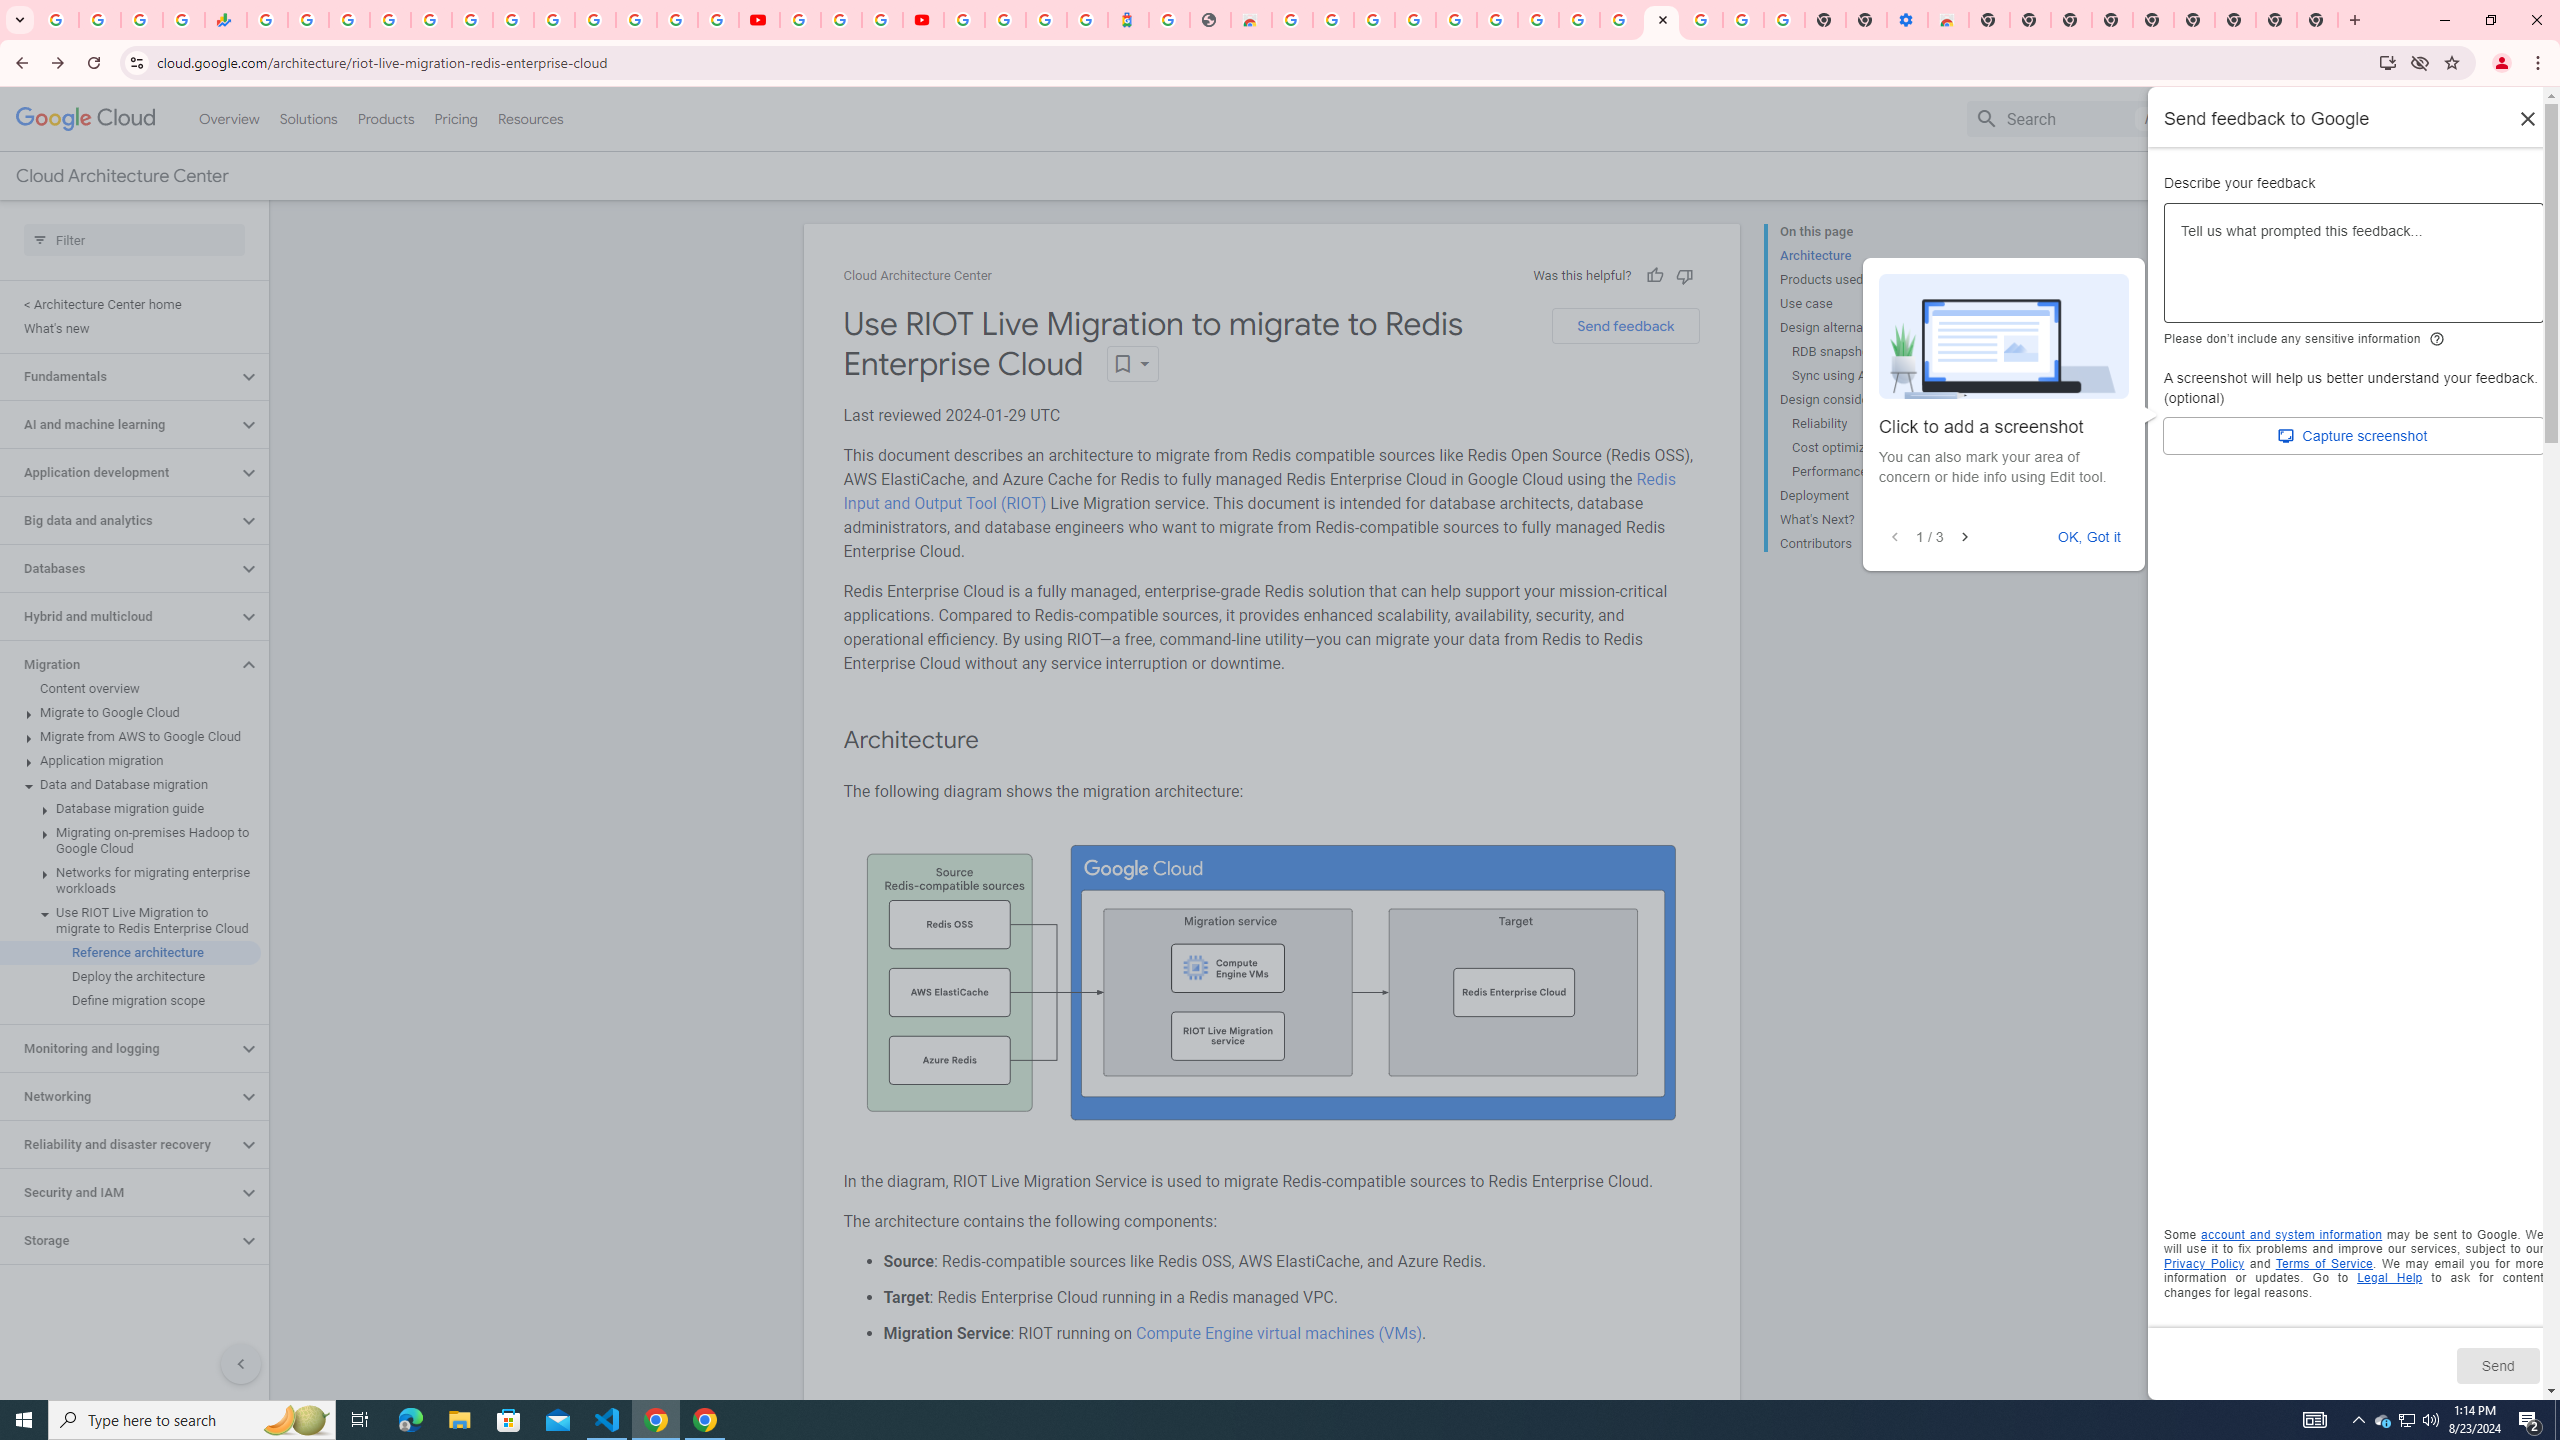  Describe the element at coordinates (2390, 118) in the screenshot. I see `English` at that location.